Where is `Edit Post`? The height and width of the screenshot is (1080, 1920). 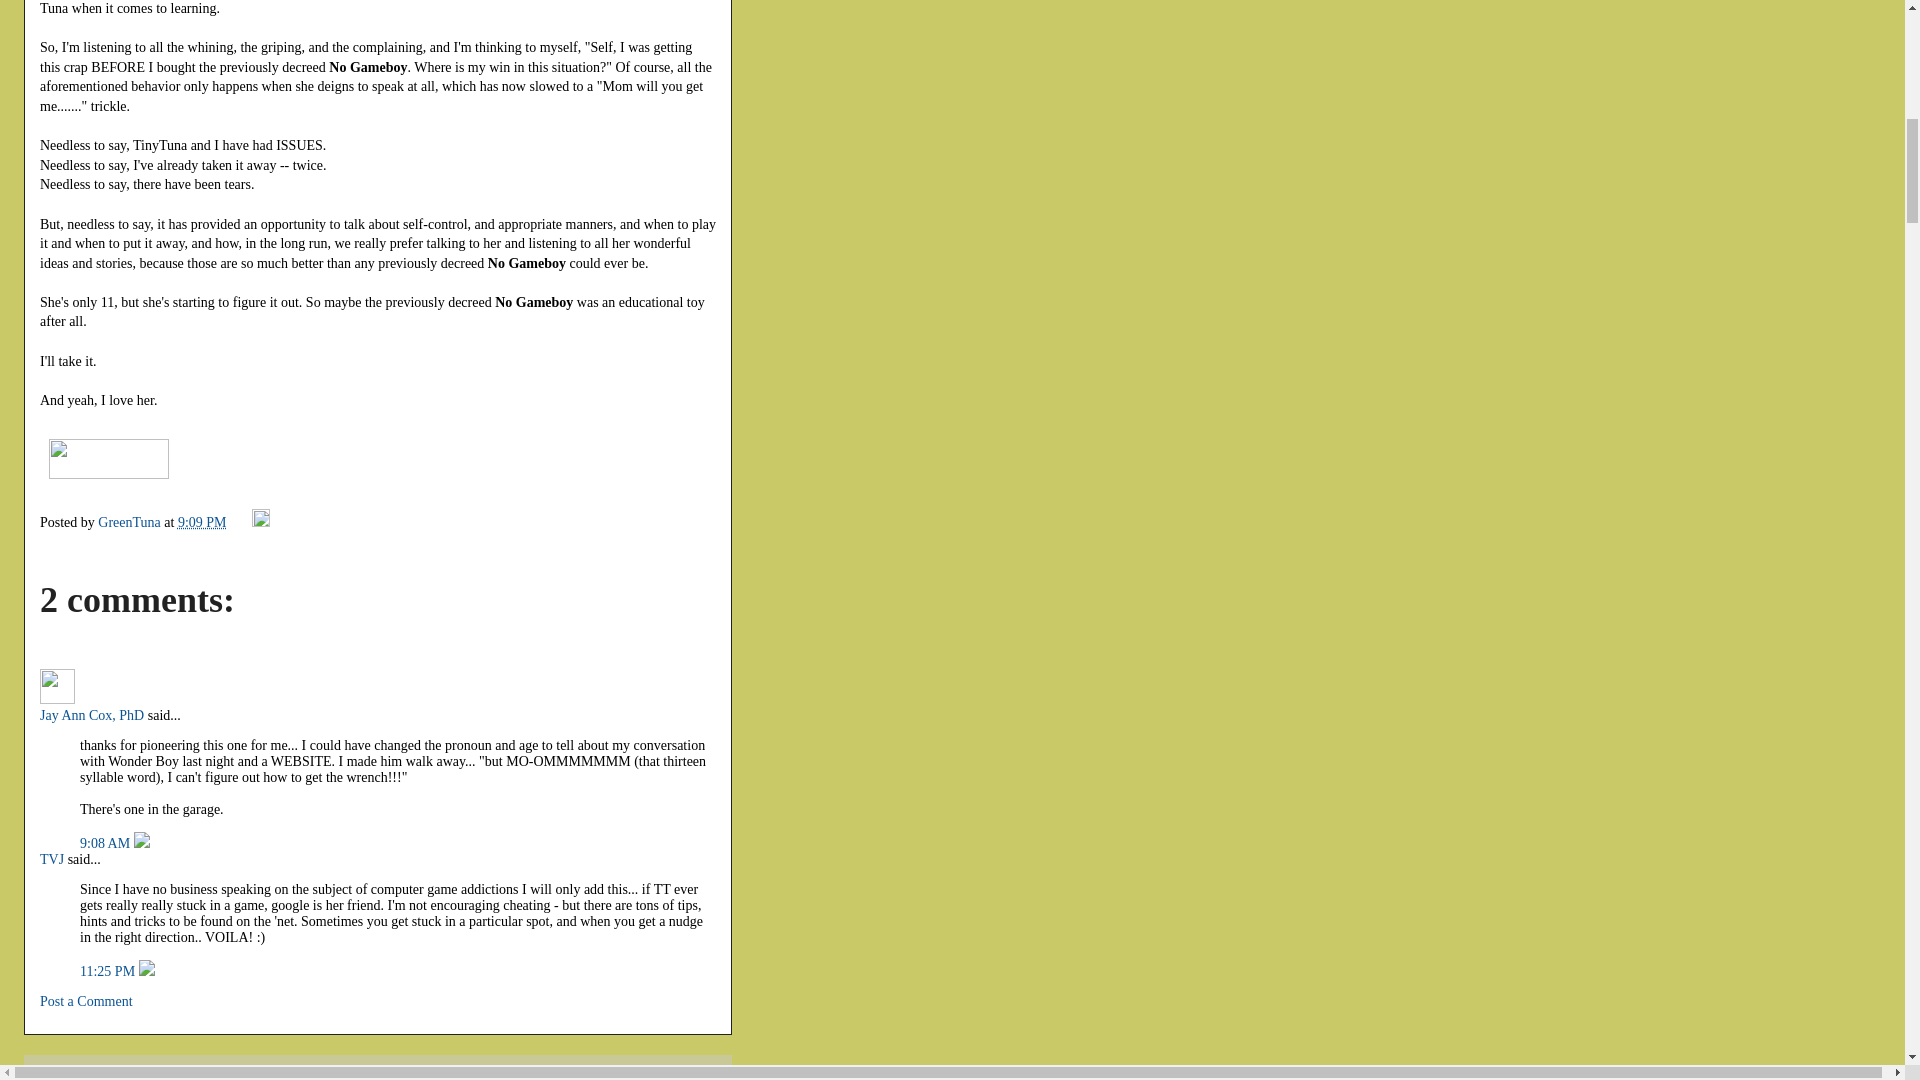 Edit Post is located at coordinates (260, 522).